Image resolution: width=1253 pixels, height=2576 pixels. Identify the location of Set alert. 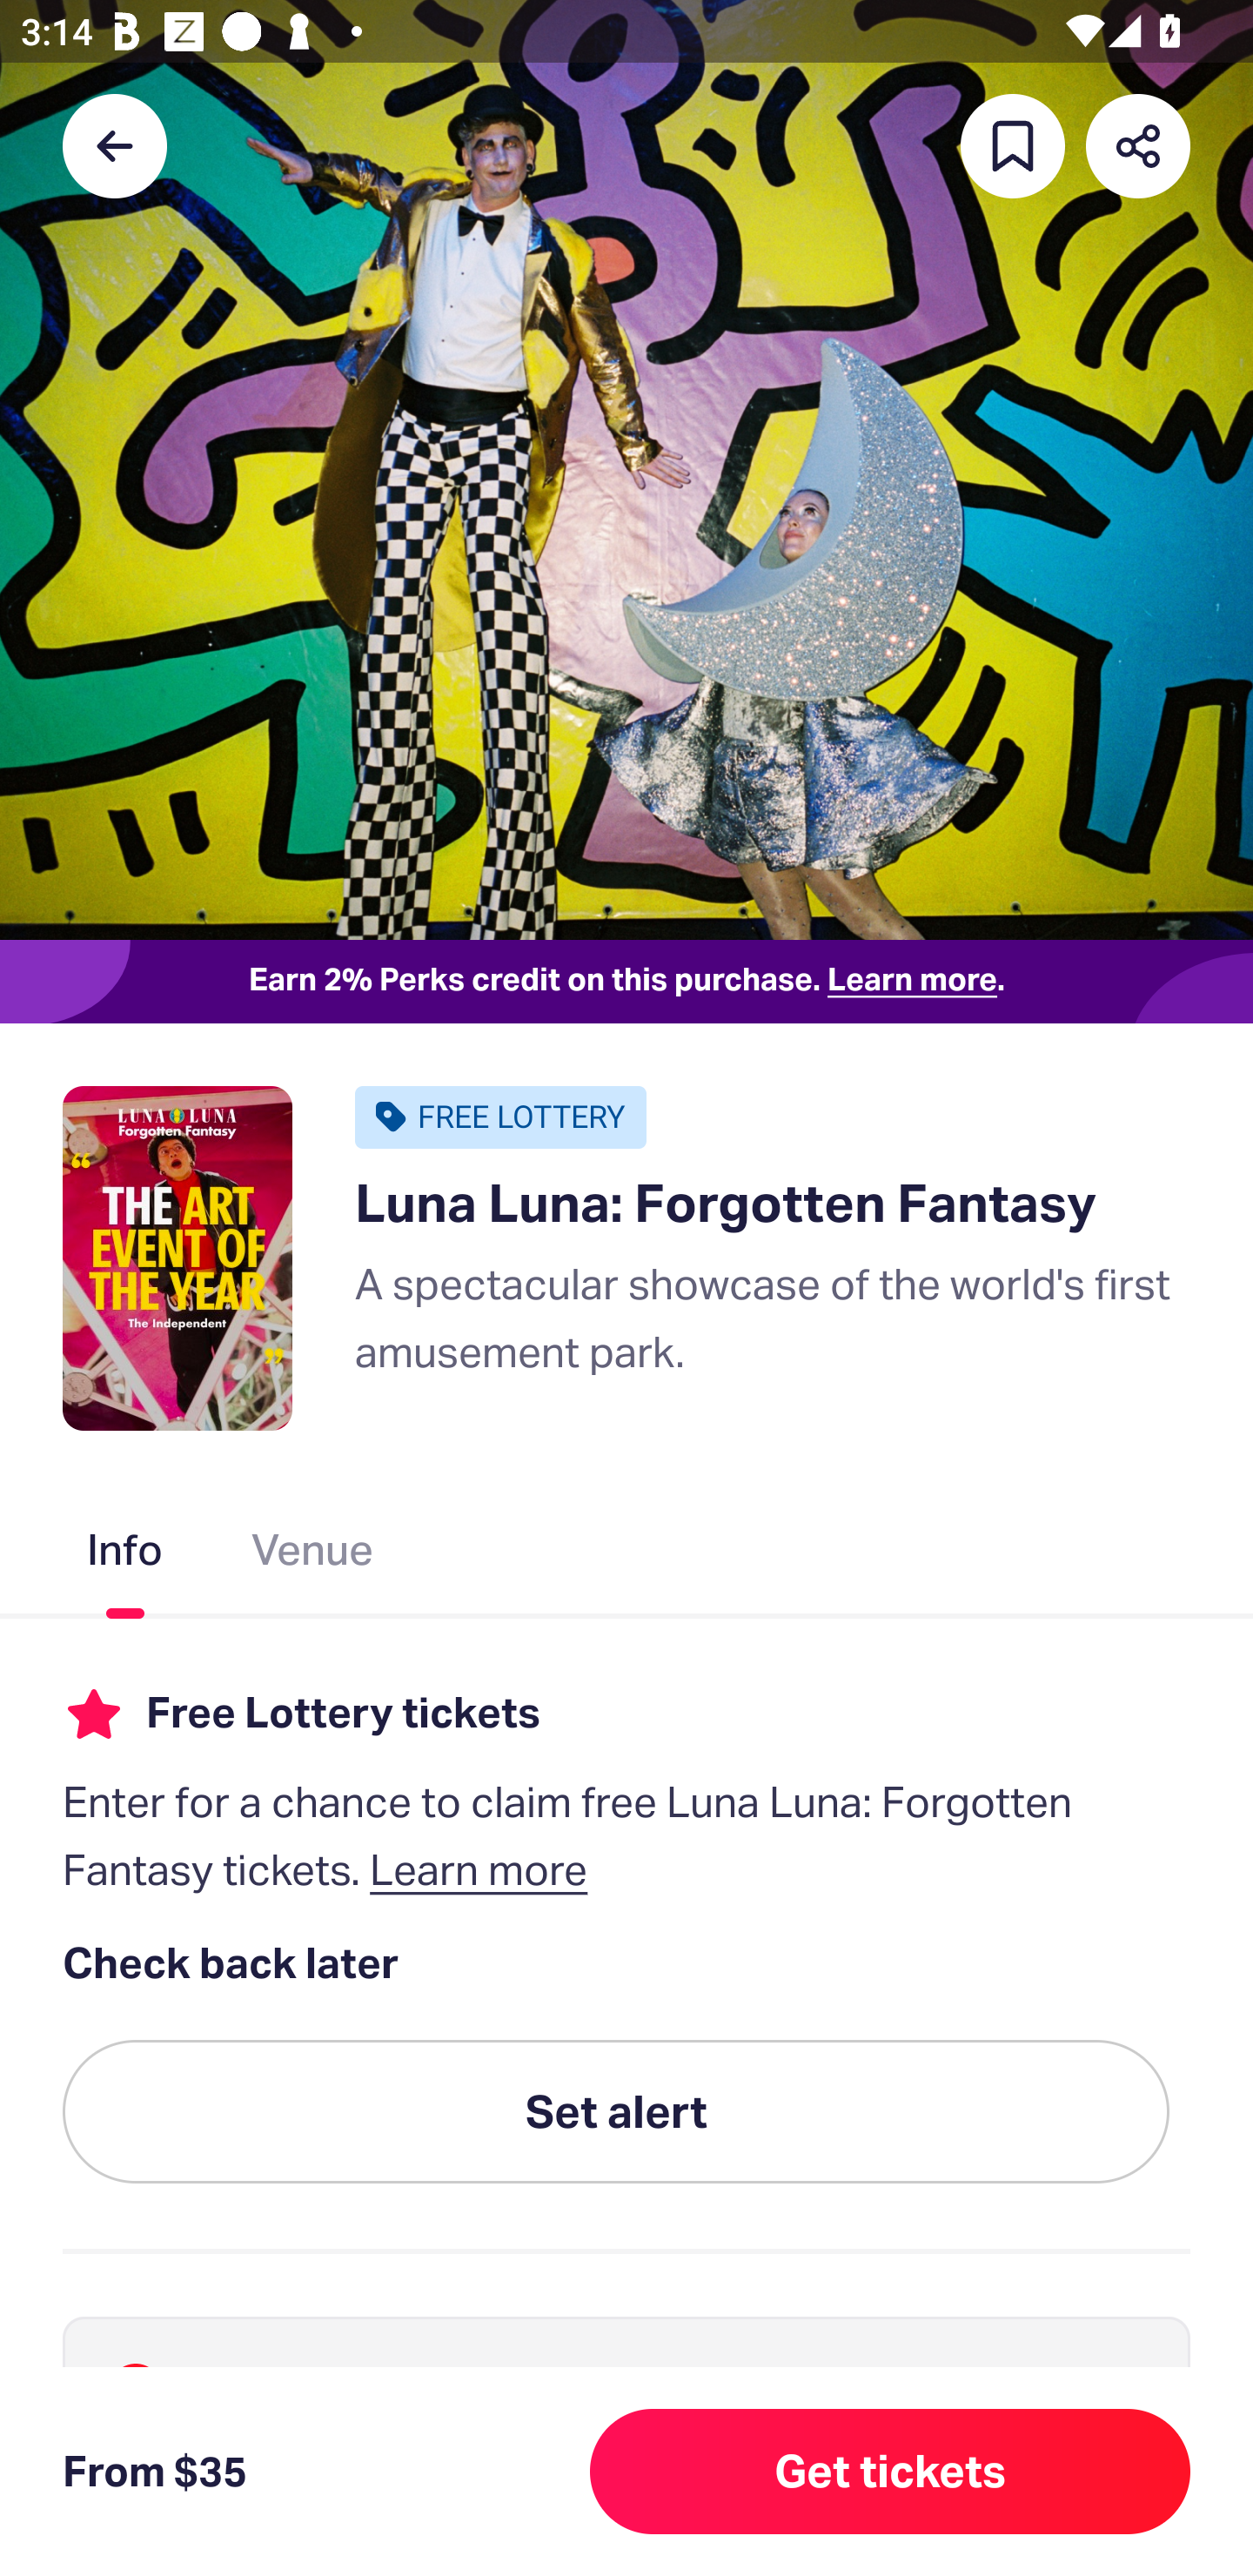
(616, 2113).